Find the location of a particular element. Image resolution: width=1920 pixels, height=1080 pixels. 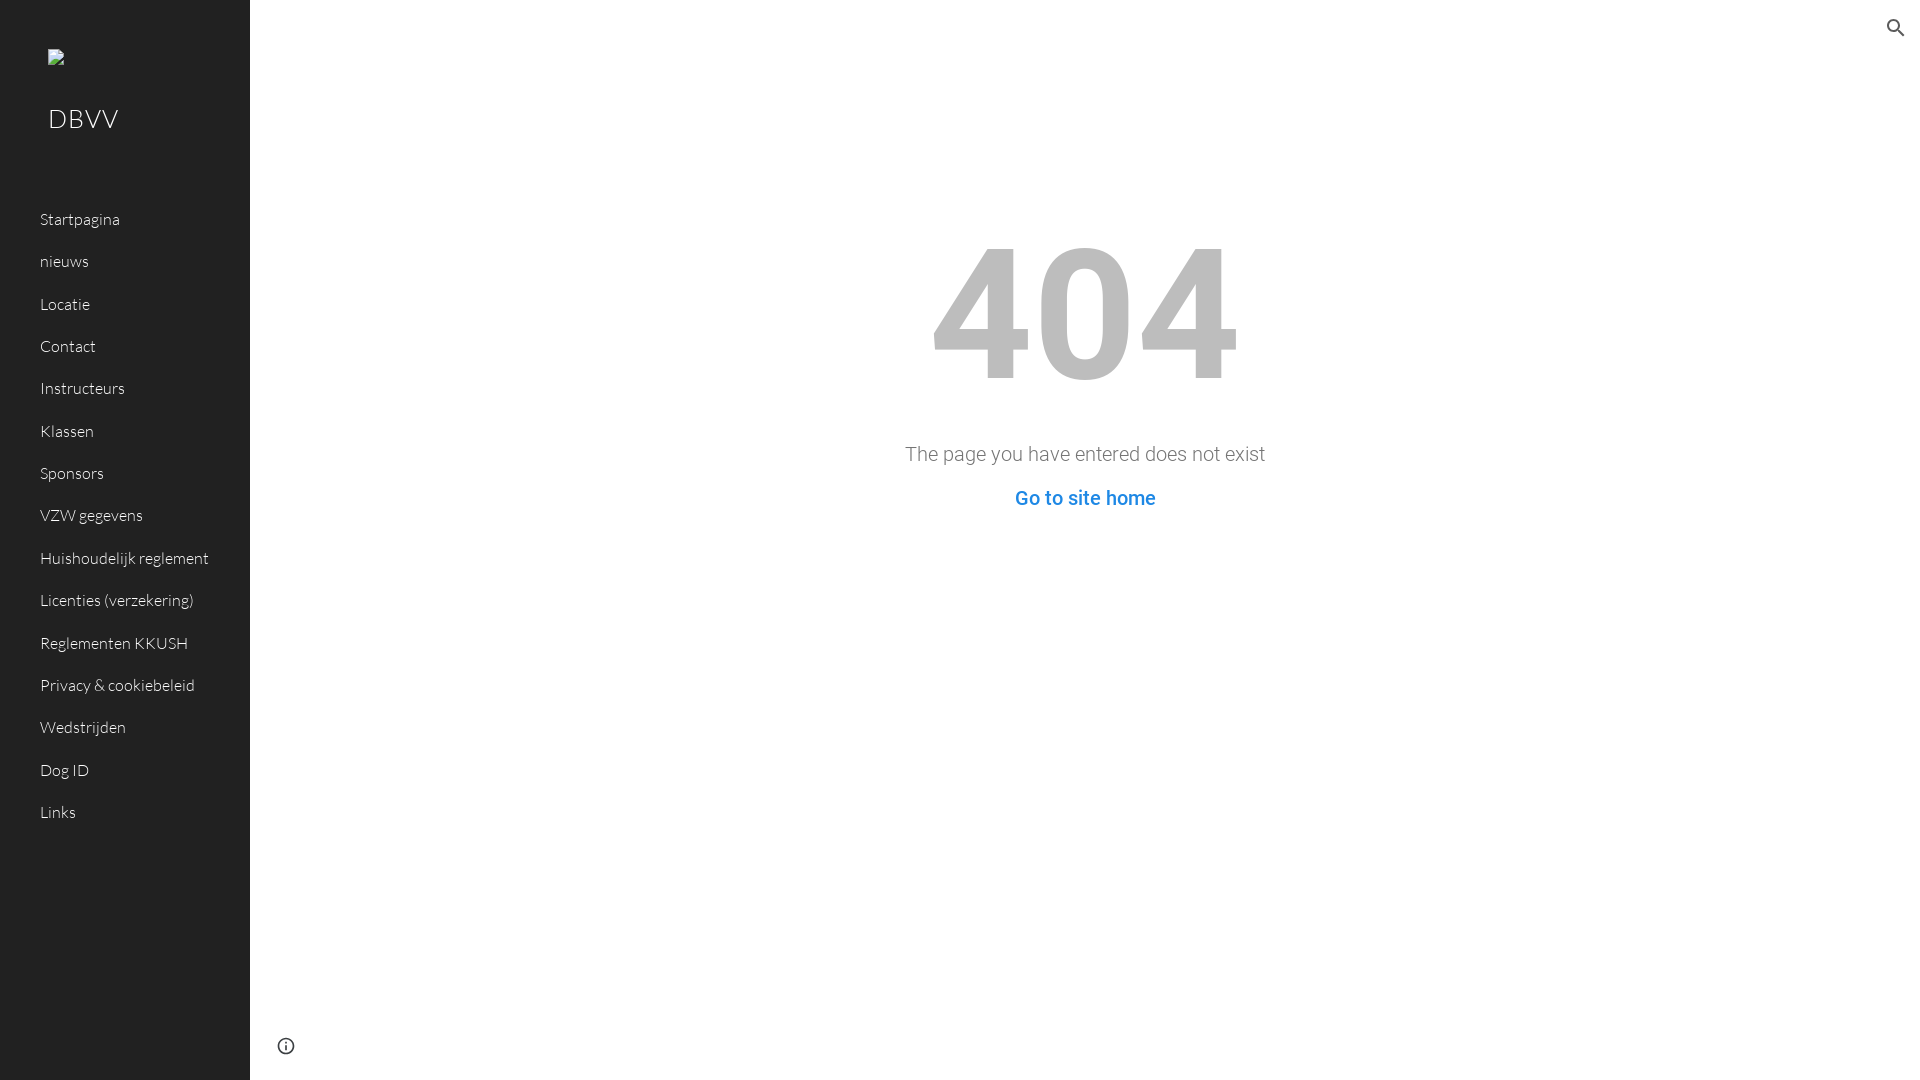

Huishoudelijk reglement is located at coordinates (137, 558).